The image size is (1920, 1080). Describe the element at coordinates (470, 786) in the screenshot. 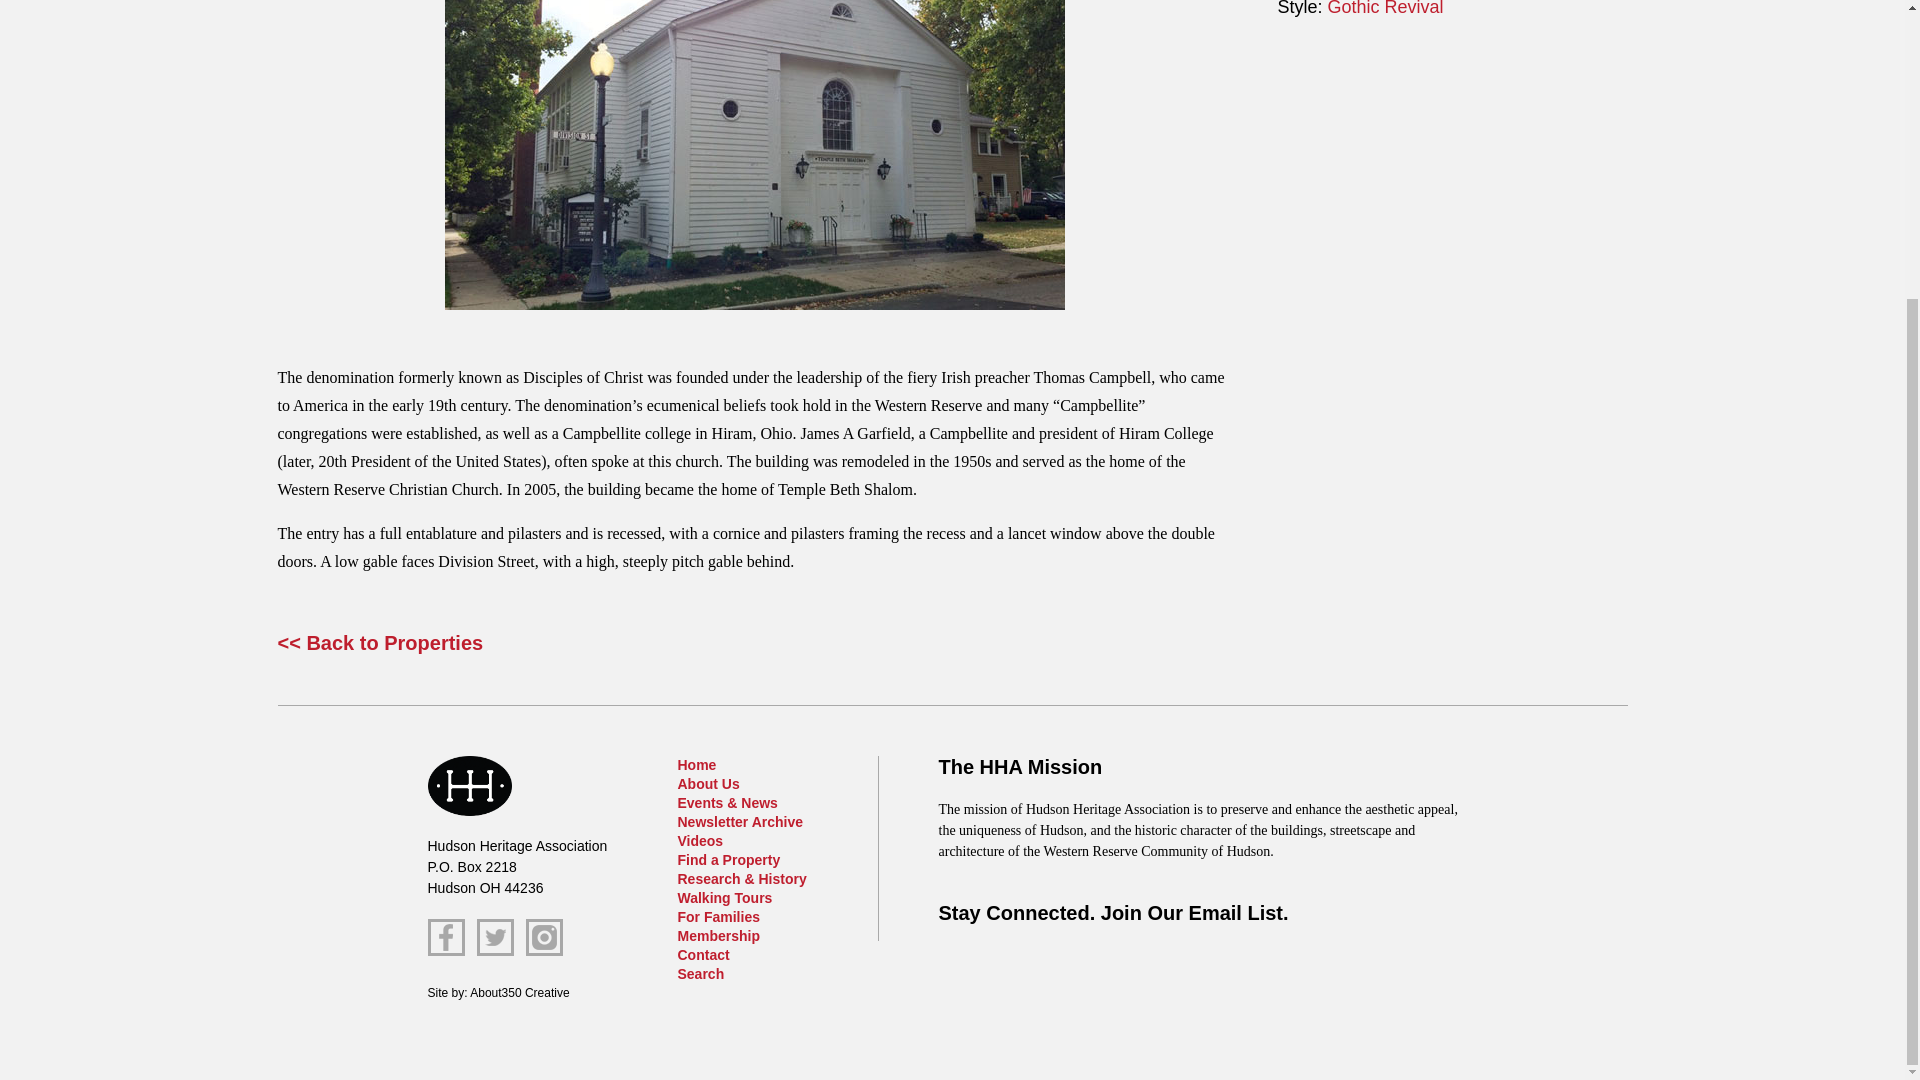

I see `Hudson Heritage Association` at that location.